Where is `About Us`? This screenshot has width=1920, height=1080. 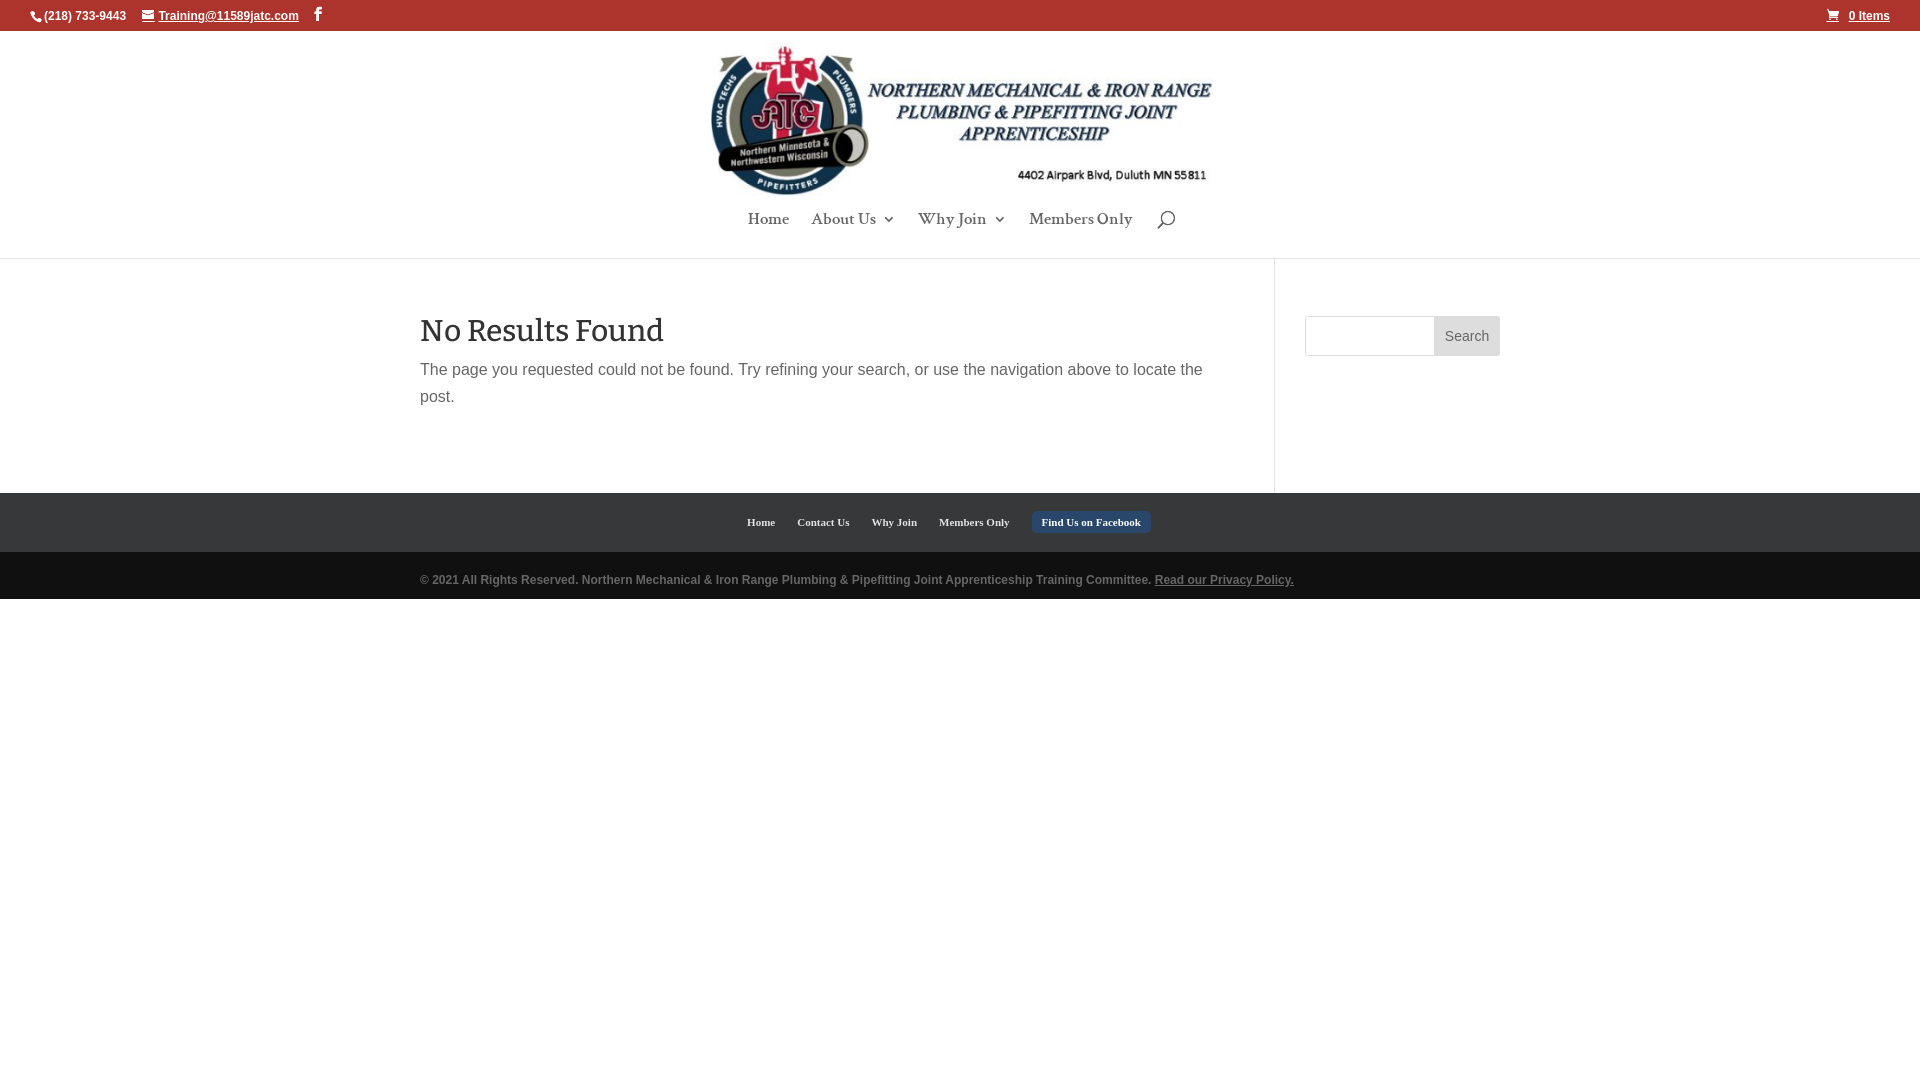
About Us is located at coordinates (852, 235).